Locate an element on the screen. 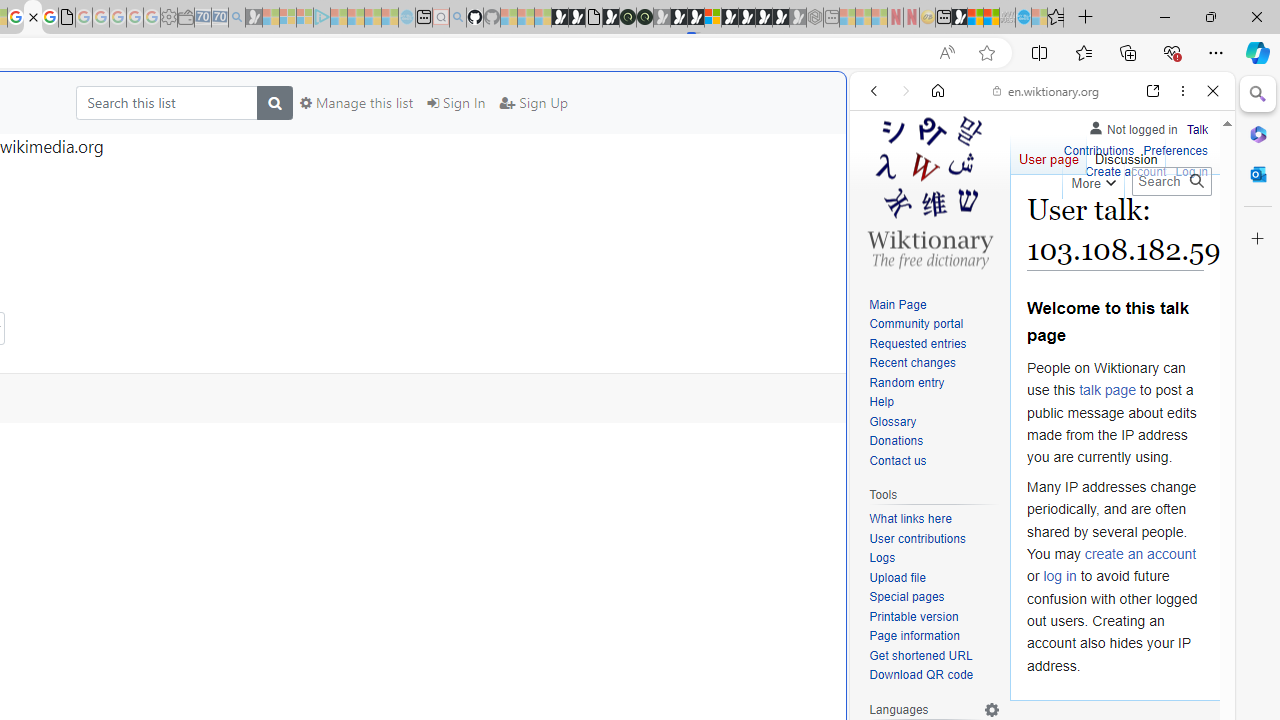  Requested entries is located at coordinates (934, 344).